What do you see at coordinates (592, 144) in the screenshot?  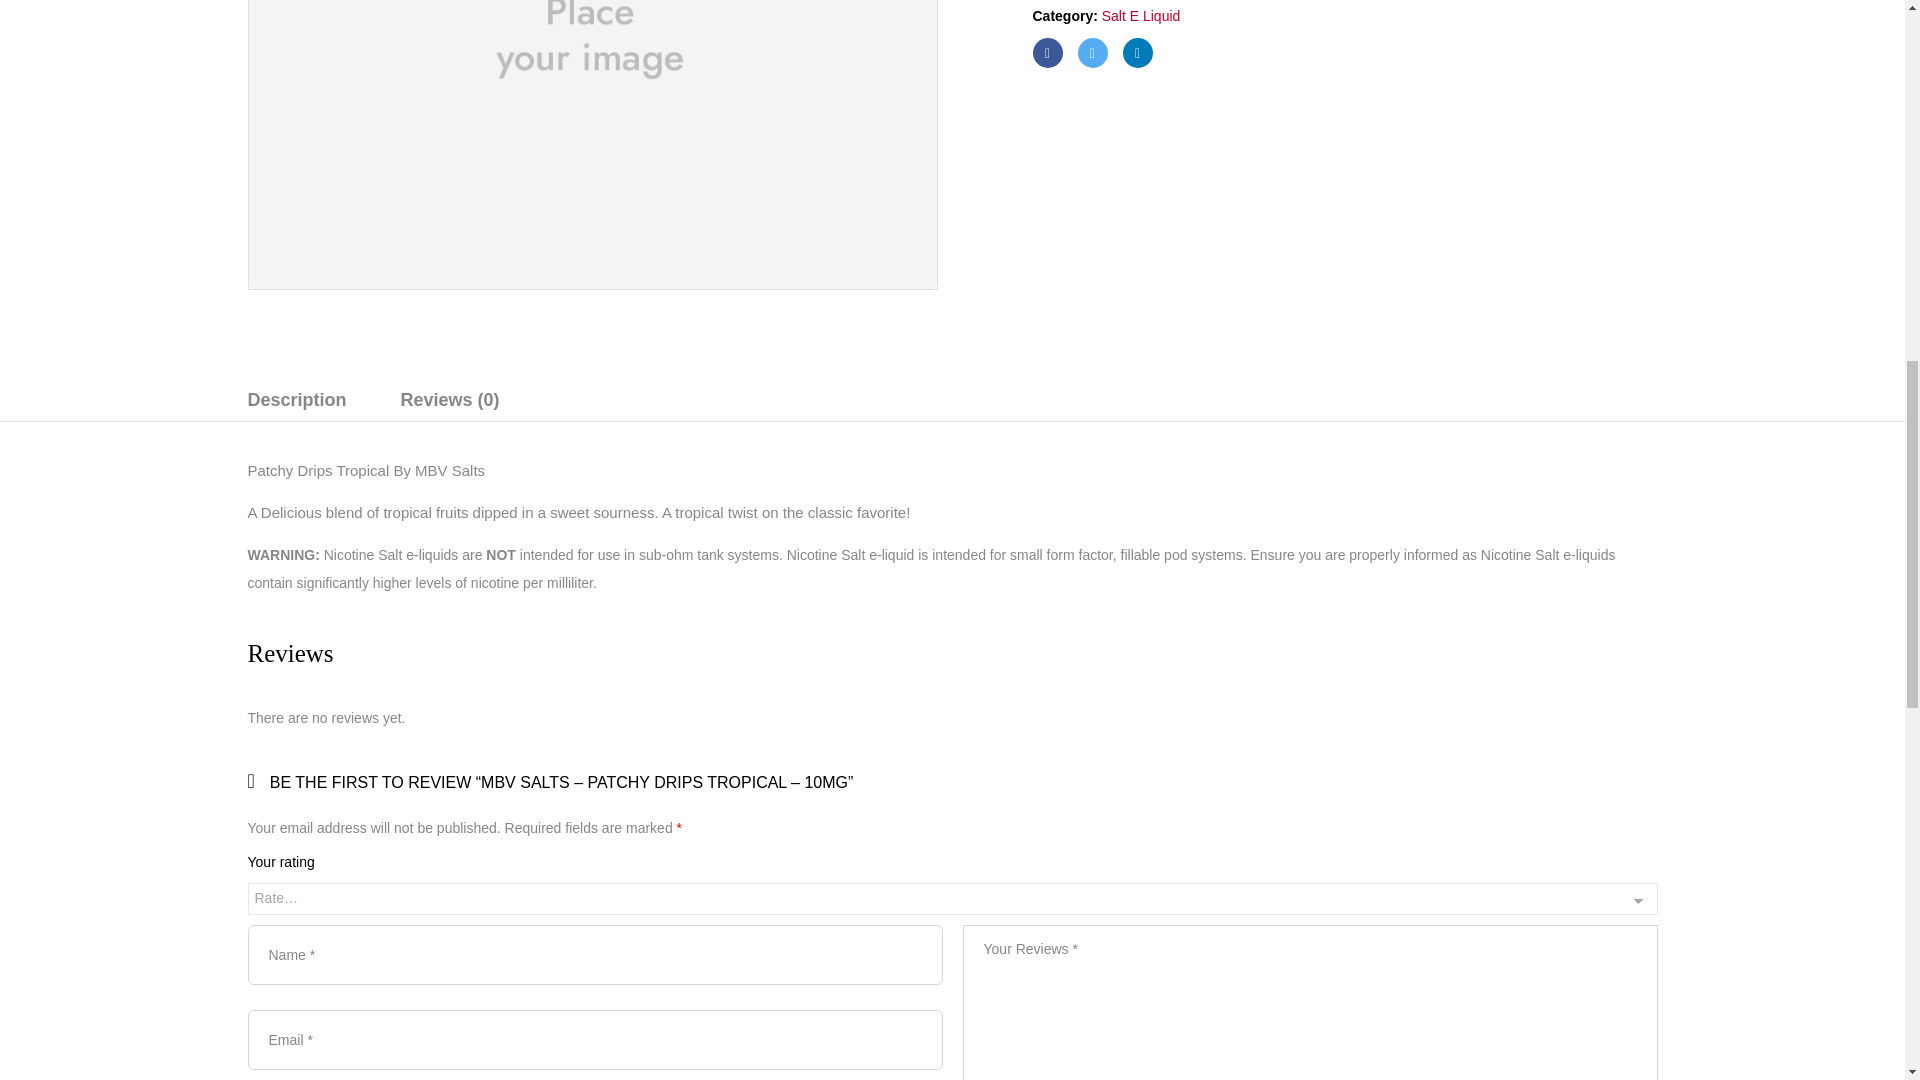 I see `Mbv Salts - Patchy Drips Tropical - 10mg 1` at bounding box center [592, 144].